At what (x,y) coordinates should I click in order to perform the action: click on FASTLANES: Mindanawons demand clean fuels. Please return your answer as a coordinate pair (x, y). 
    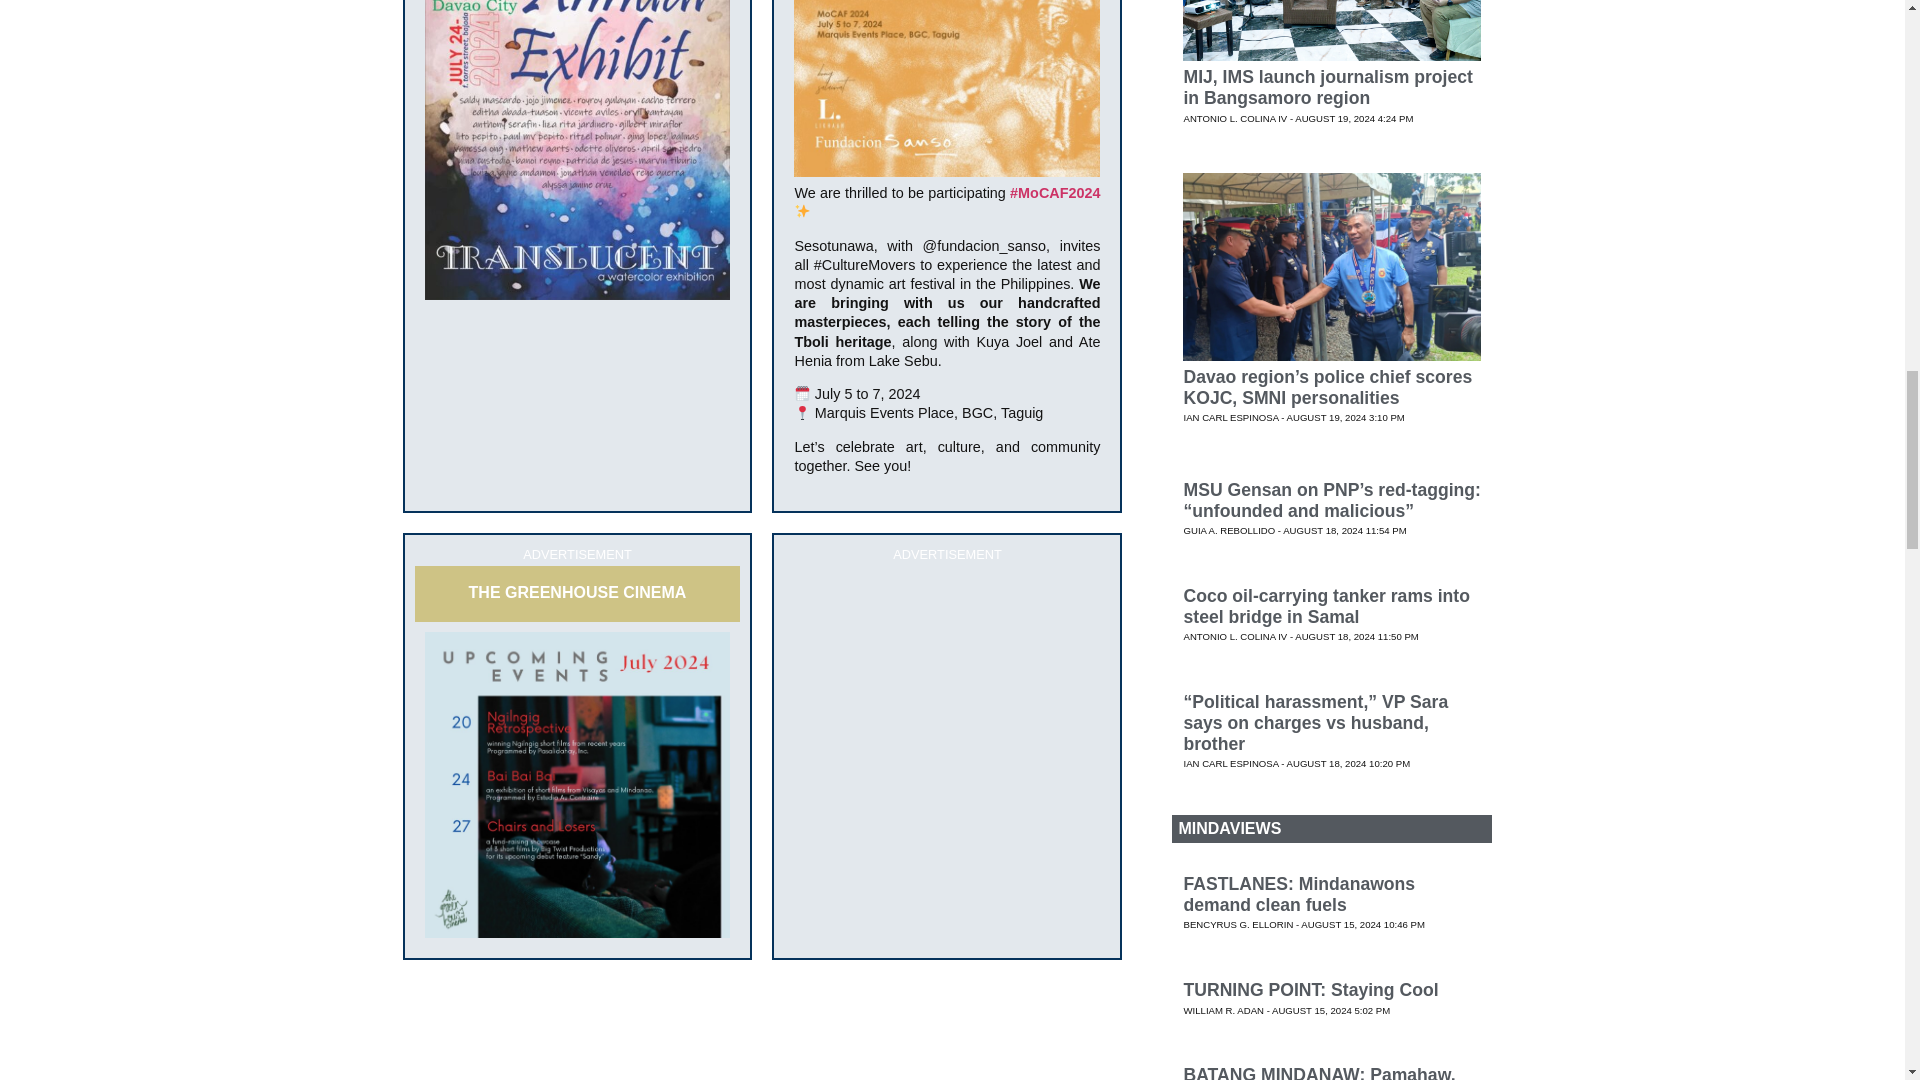
    Looking at the image, I should click on (1298, 894).